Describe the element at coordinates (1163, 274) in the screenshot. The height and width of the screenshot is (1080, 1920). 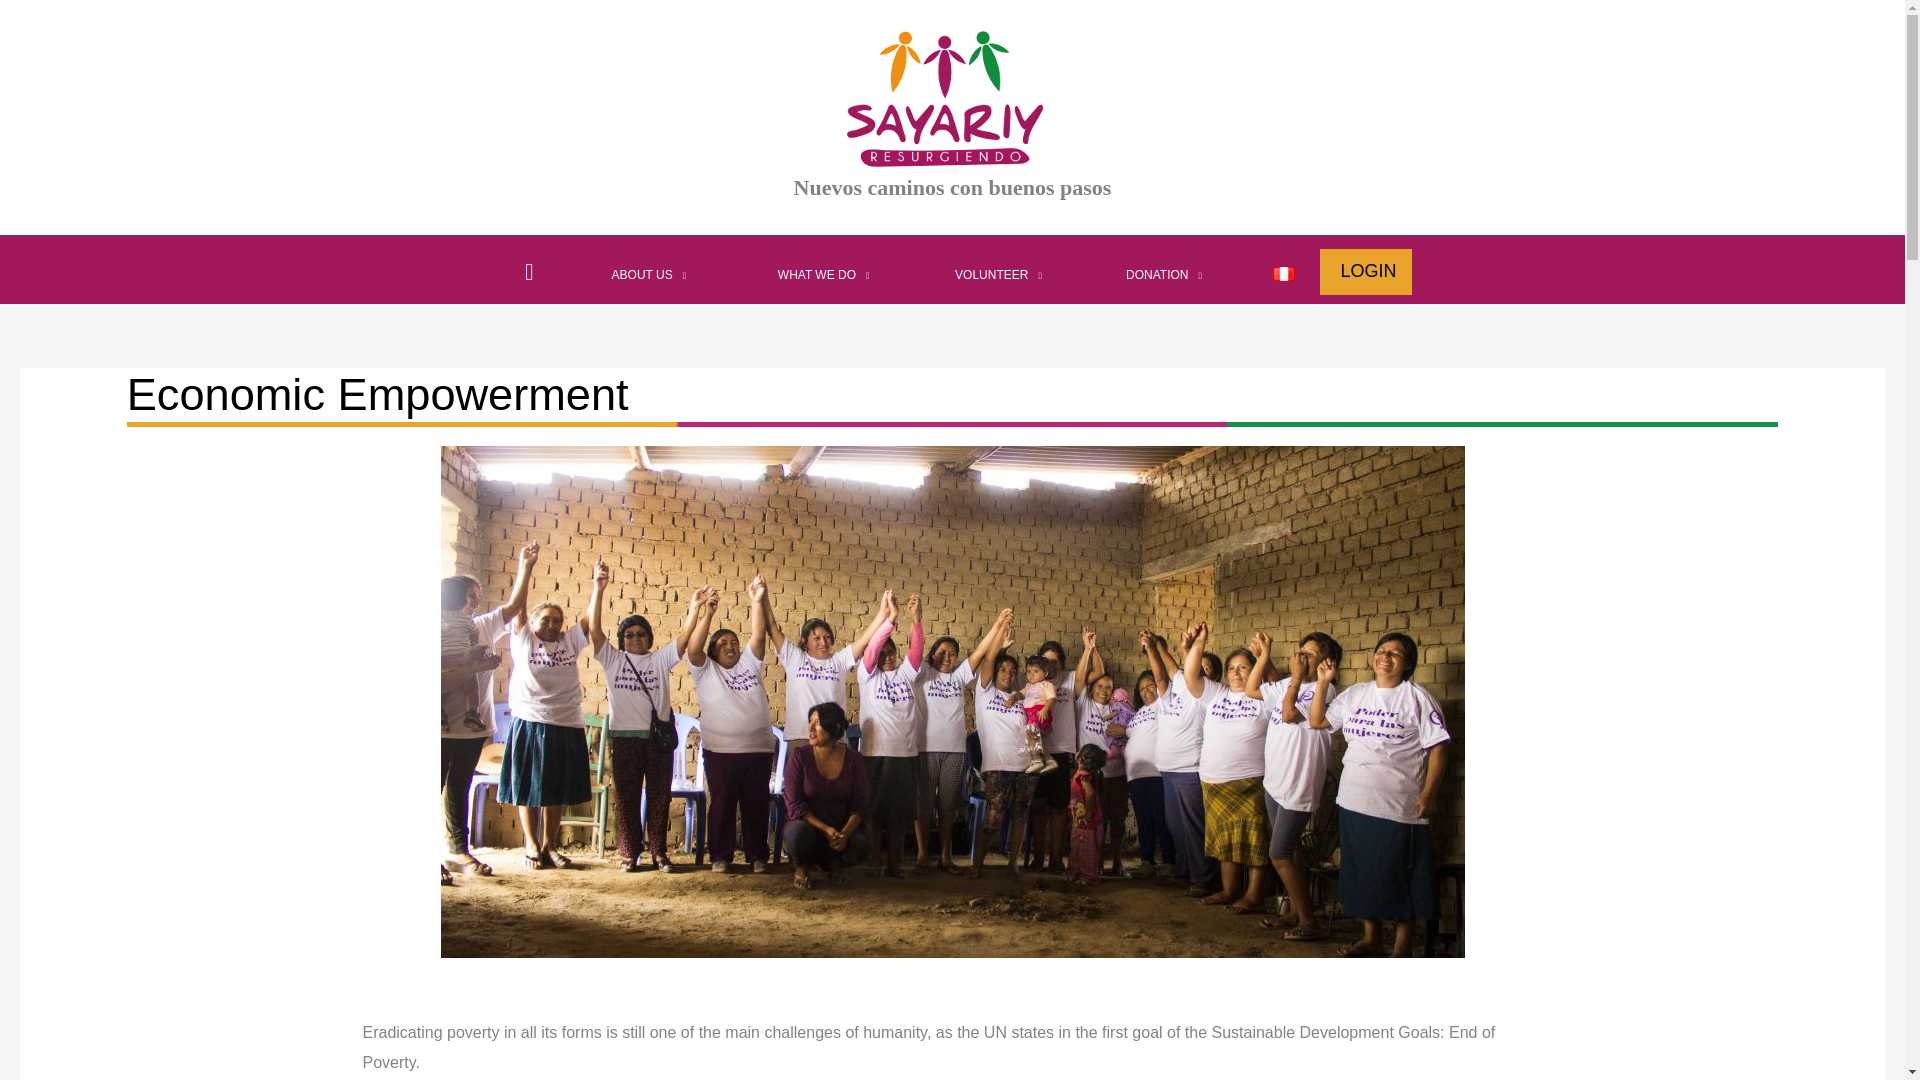
I see `DONATION` at that location.